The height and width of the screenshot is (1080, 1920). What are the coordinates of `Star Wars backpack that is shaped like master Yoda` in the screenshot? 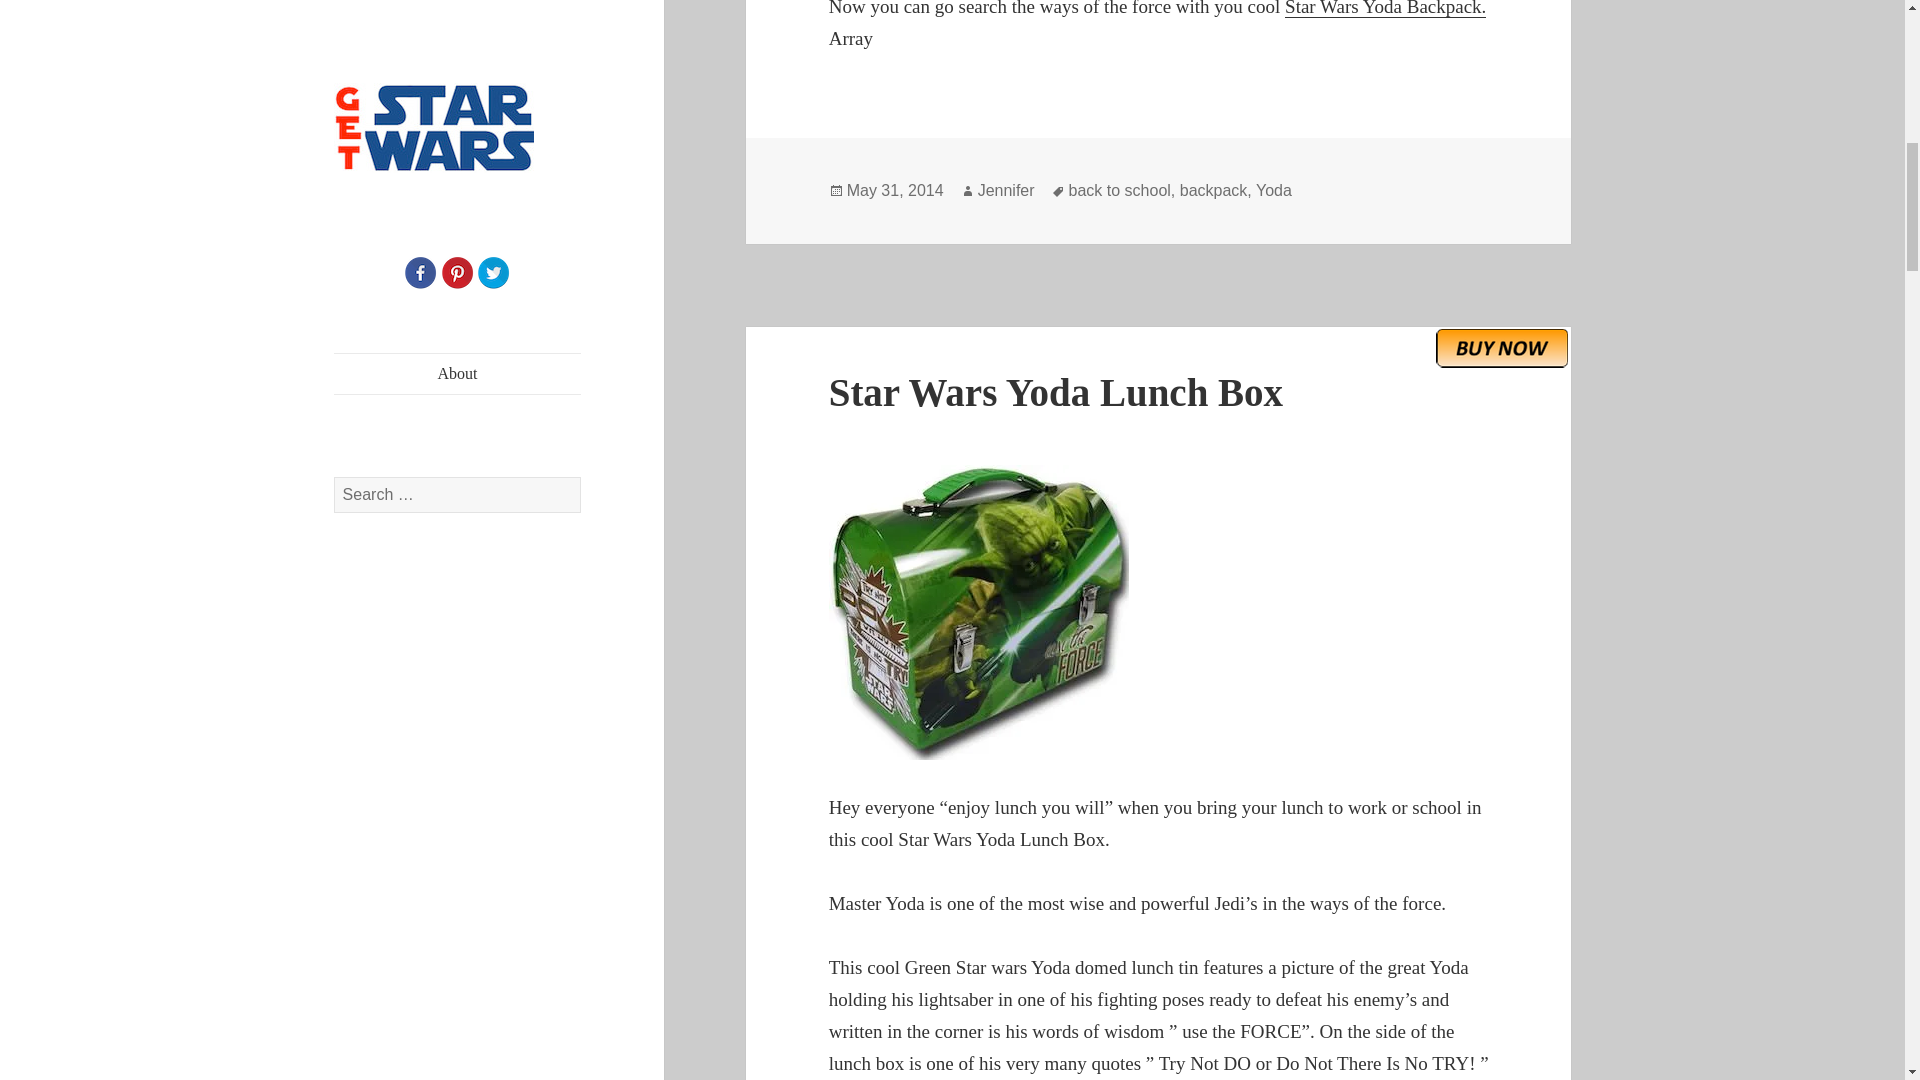 It's located at (1385, 9).